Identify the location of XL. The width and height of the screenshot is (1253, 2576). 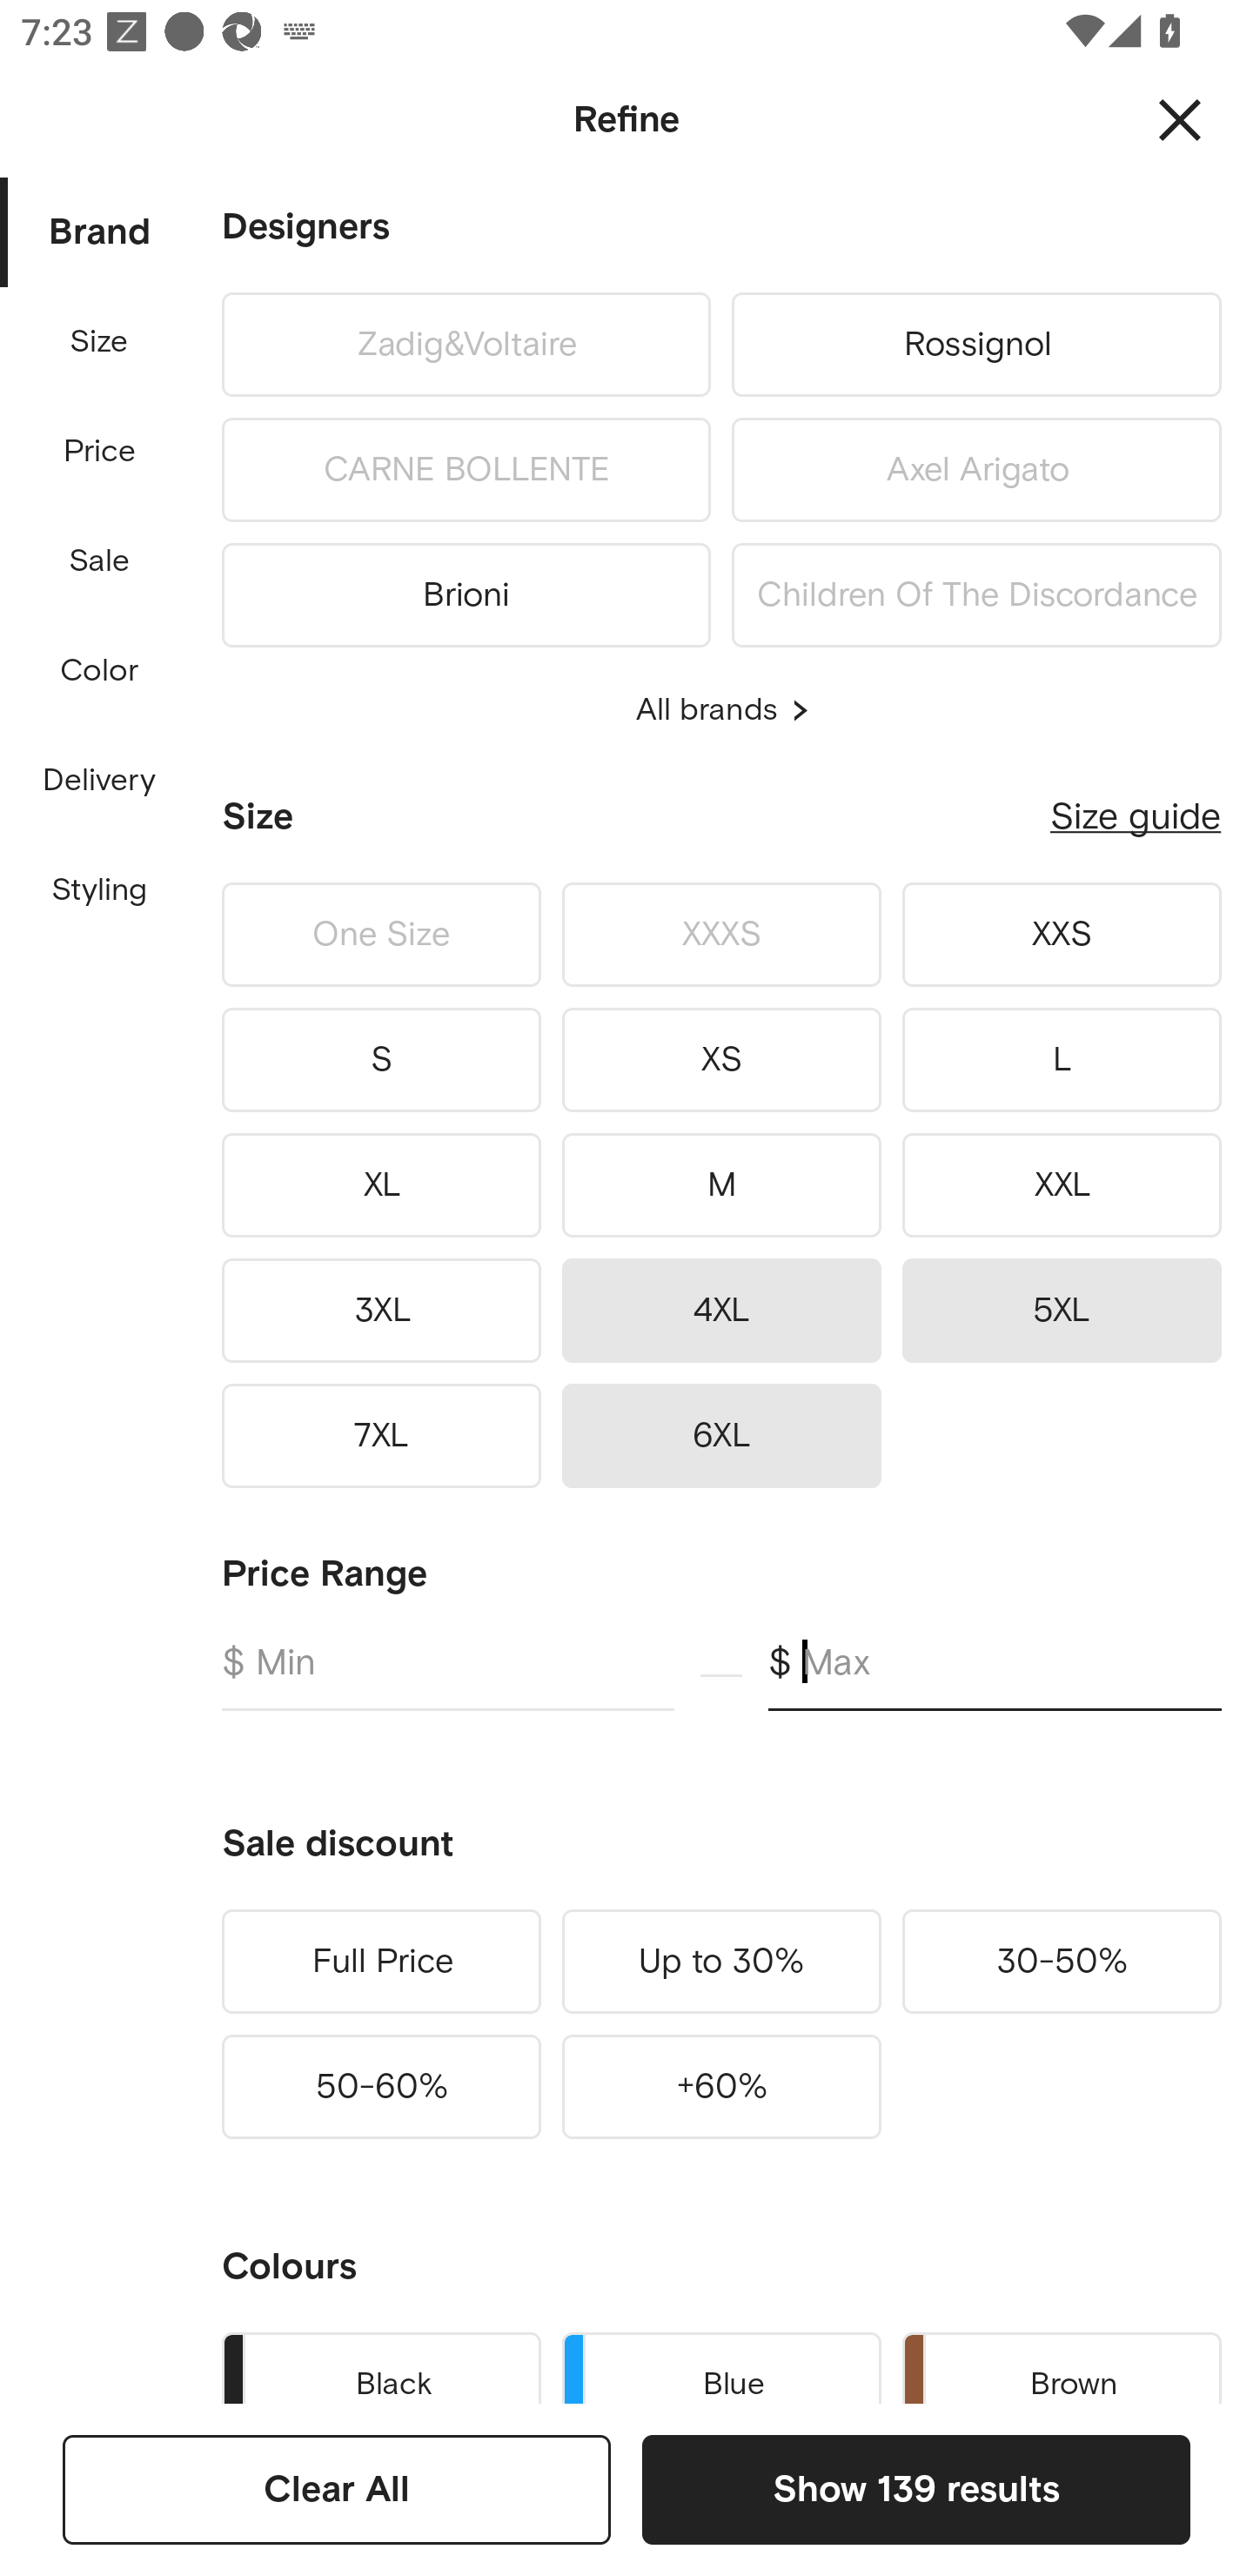
(381, 1184).